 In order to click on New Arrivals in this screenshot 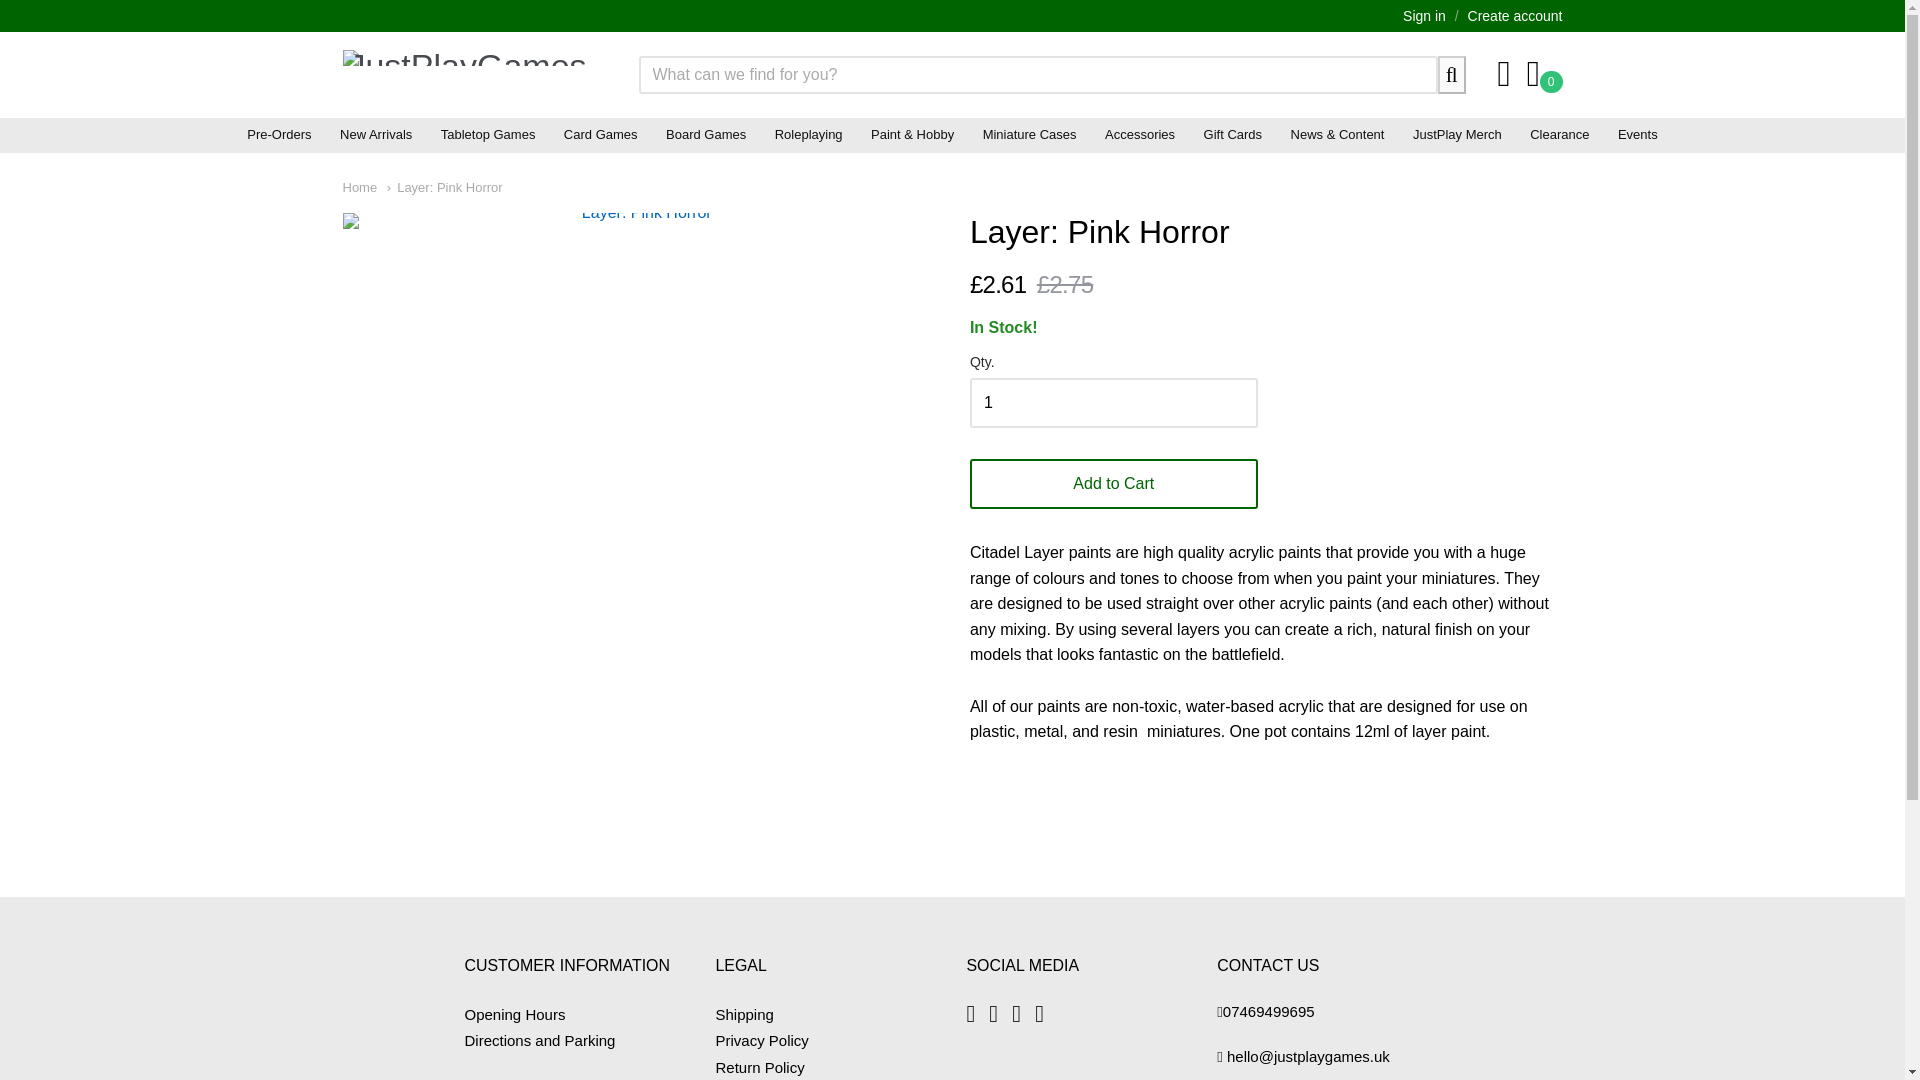, I will do `click(376, 134)`.